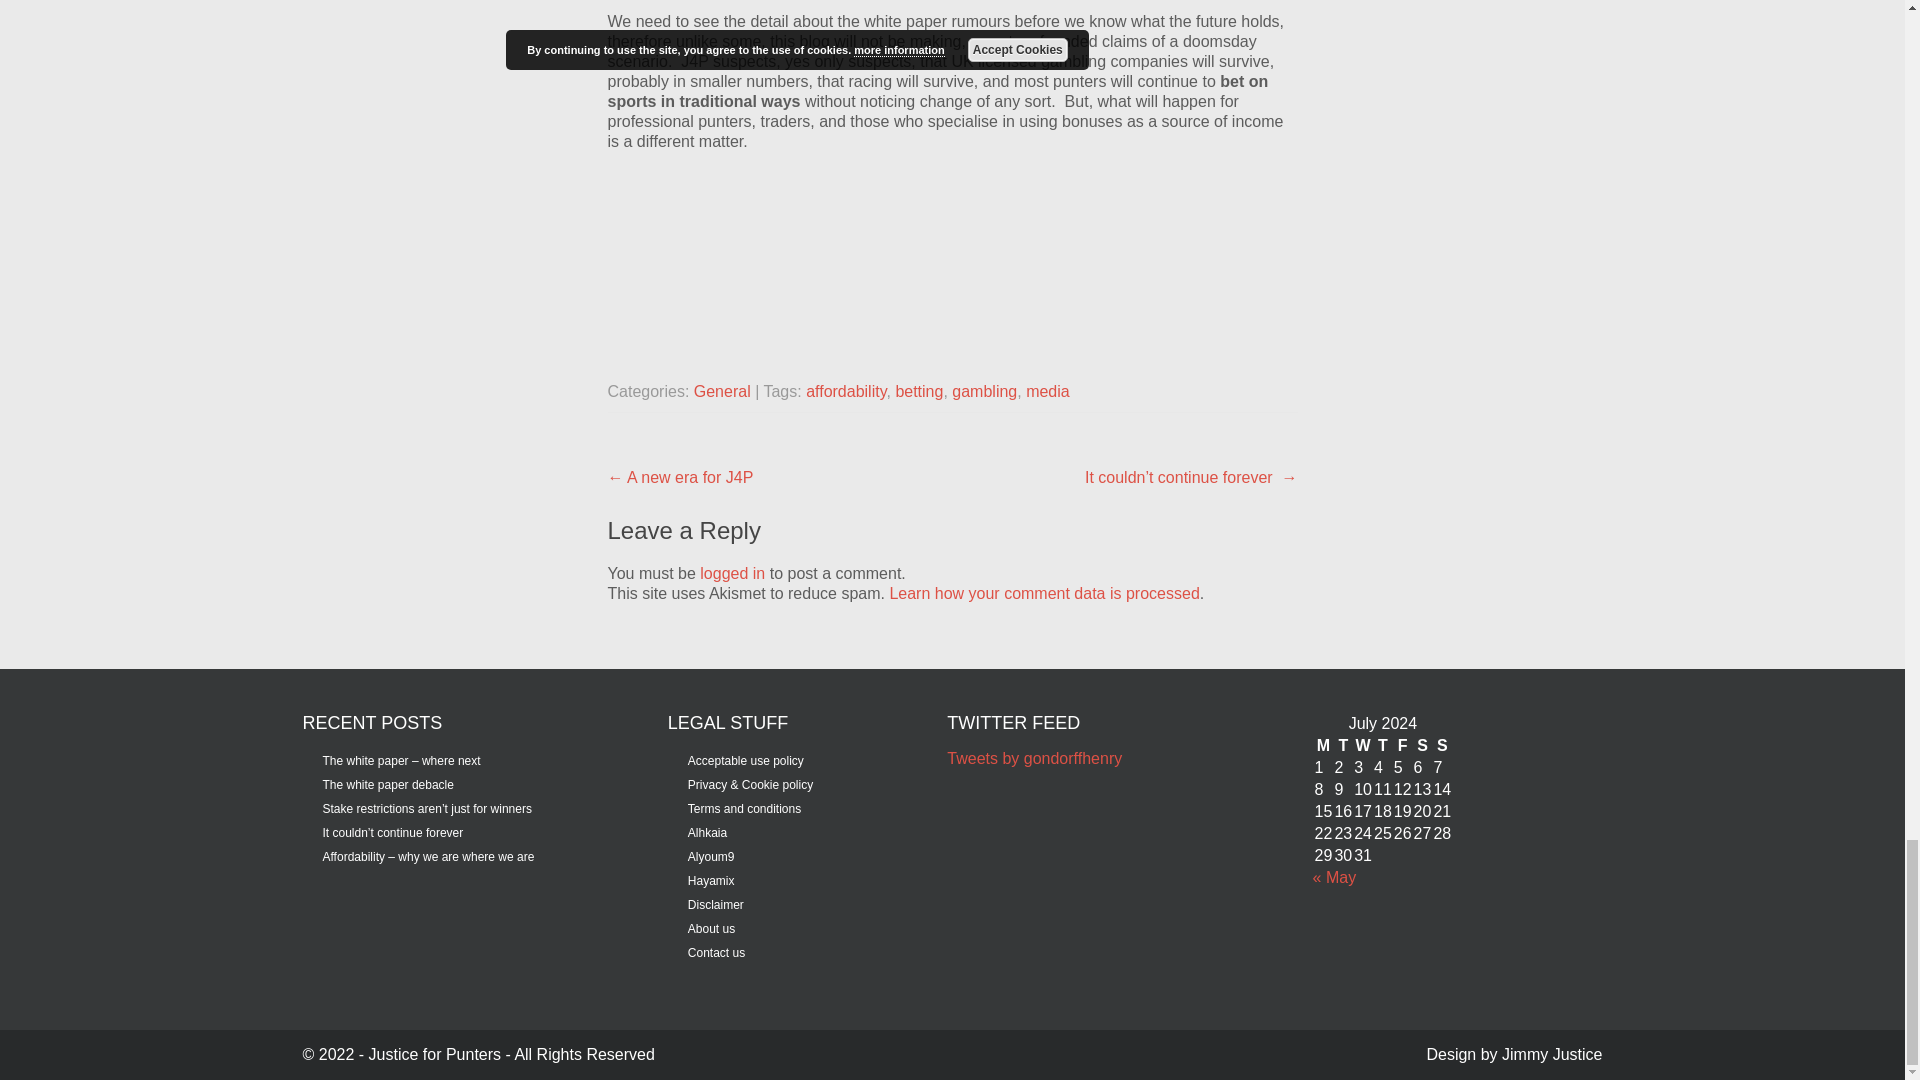 The image size is (1920, 1080). What do you see at coordinates (1383, 746) in the screenshot?
I see `Thursday` at bounding box center [1383, 746].